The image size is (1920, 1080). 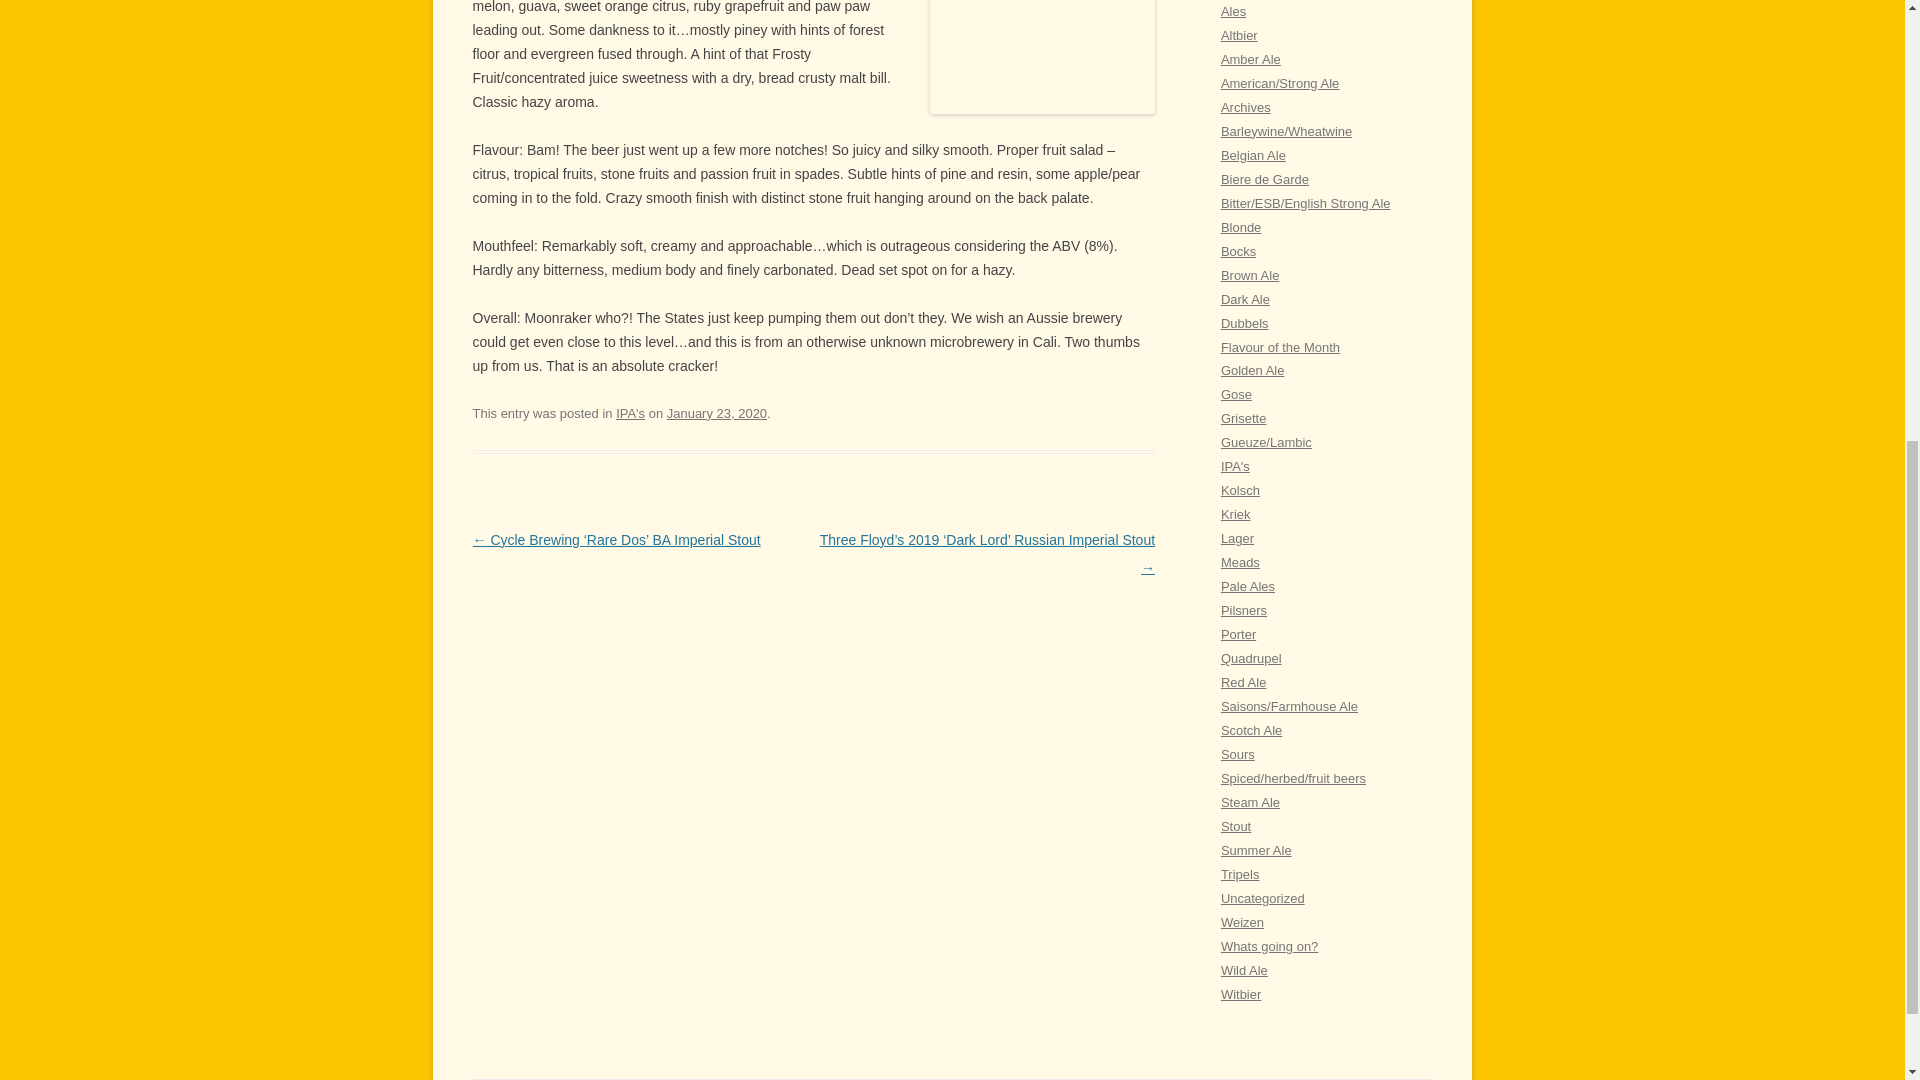 What do you see at coordinates (1280, 346) in the screenshot?
I see `Flavour of the Month` at bounding box center [1280, 346].